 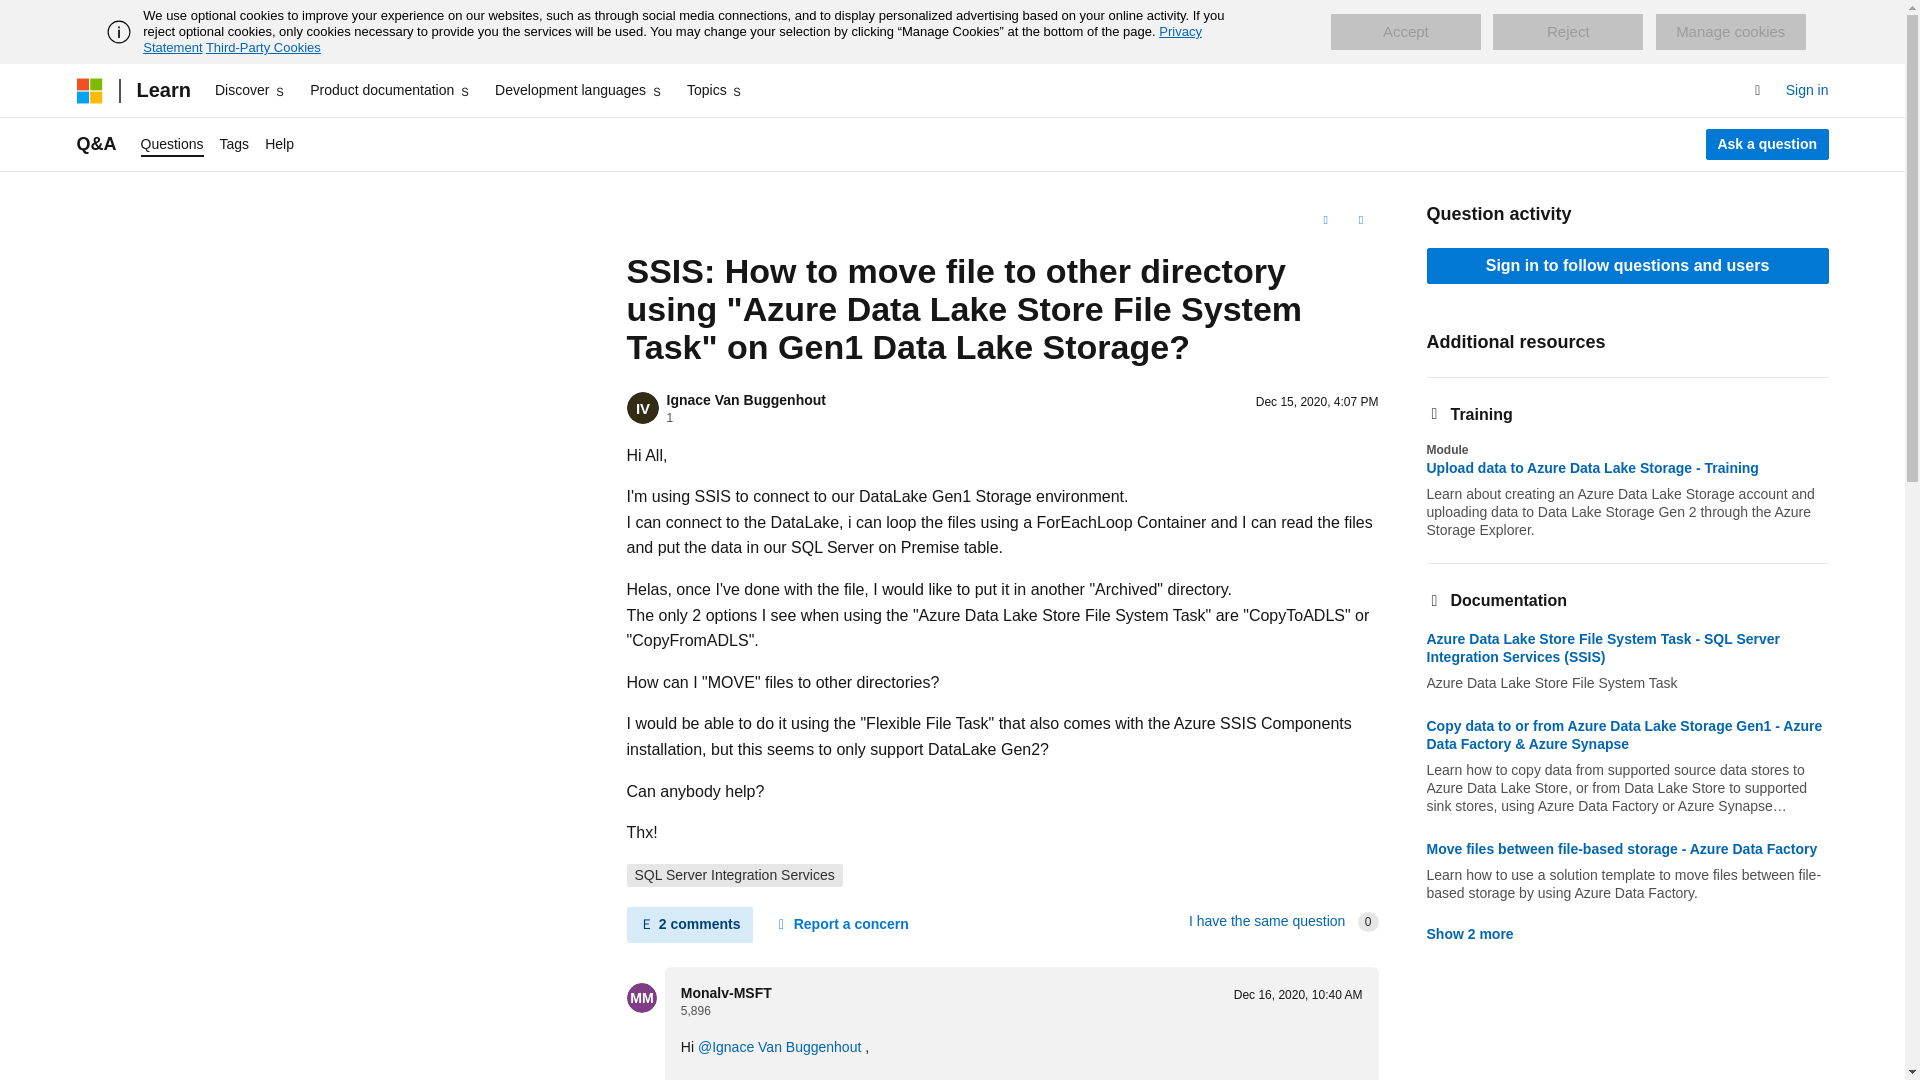 What do you see at coordinates (162, 90) in the screenshot?
I see `Learn` at bounding box center [162, 90].